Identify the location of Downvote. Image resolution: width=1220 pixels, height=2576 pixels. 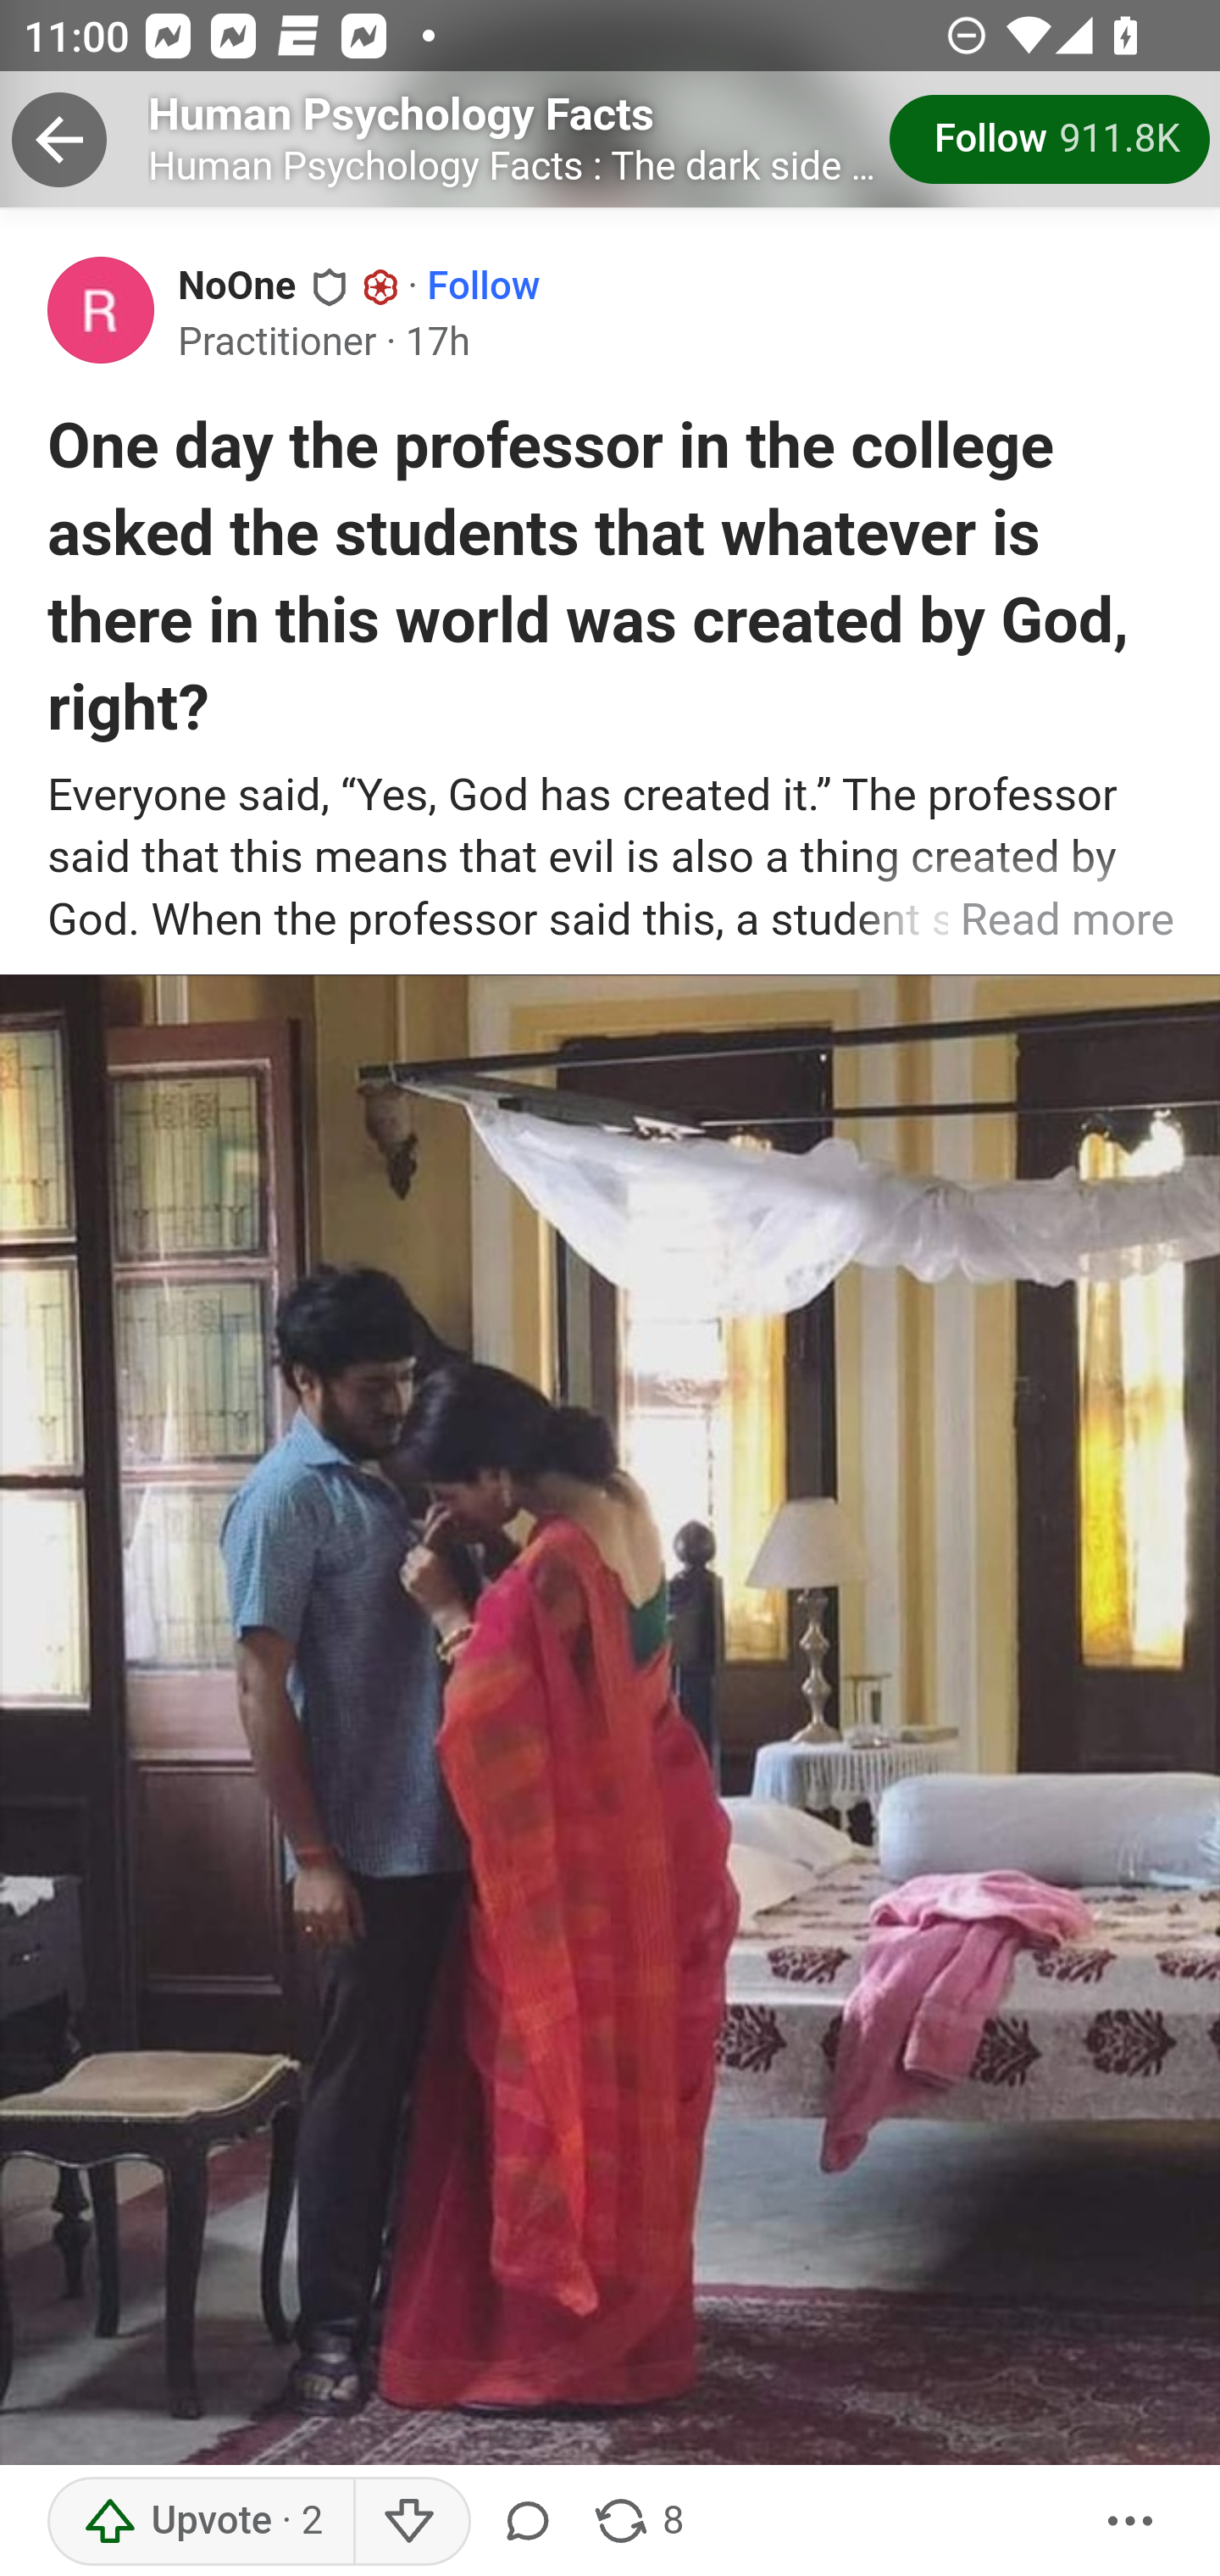
(410, 2522).